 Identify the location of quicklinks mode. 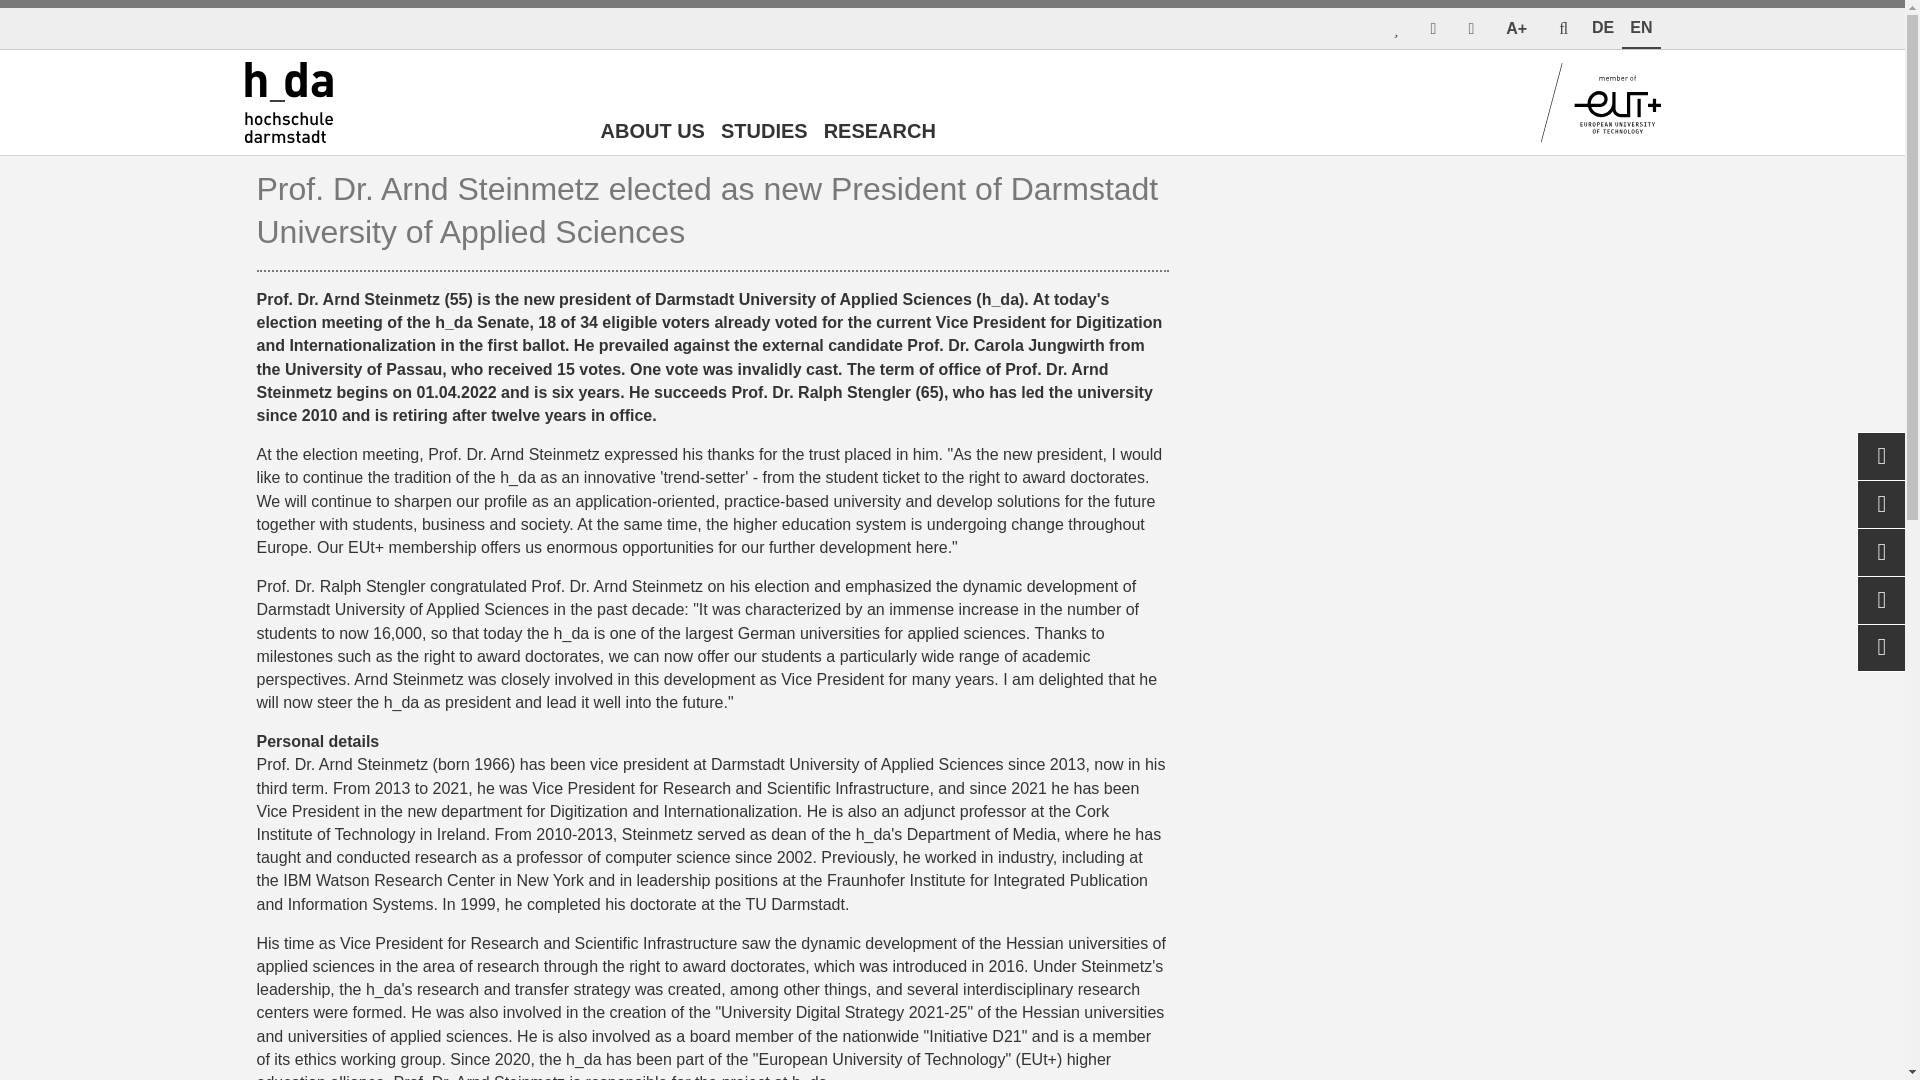
(1394, 28).